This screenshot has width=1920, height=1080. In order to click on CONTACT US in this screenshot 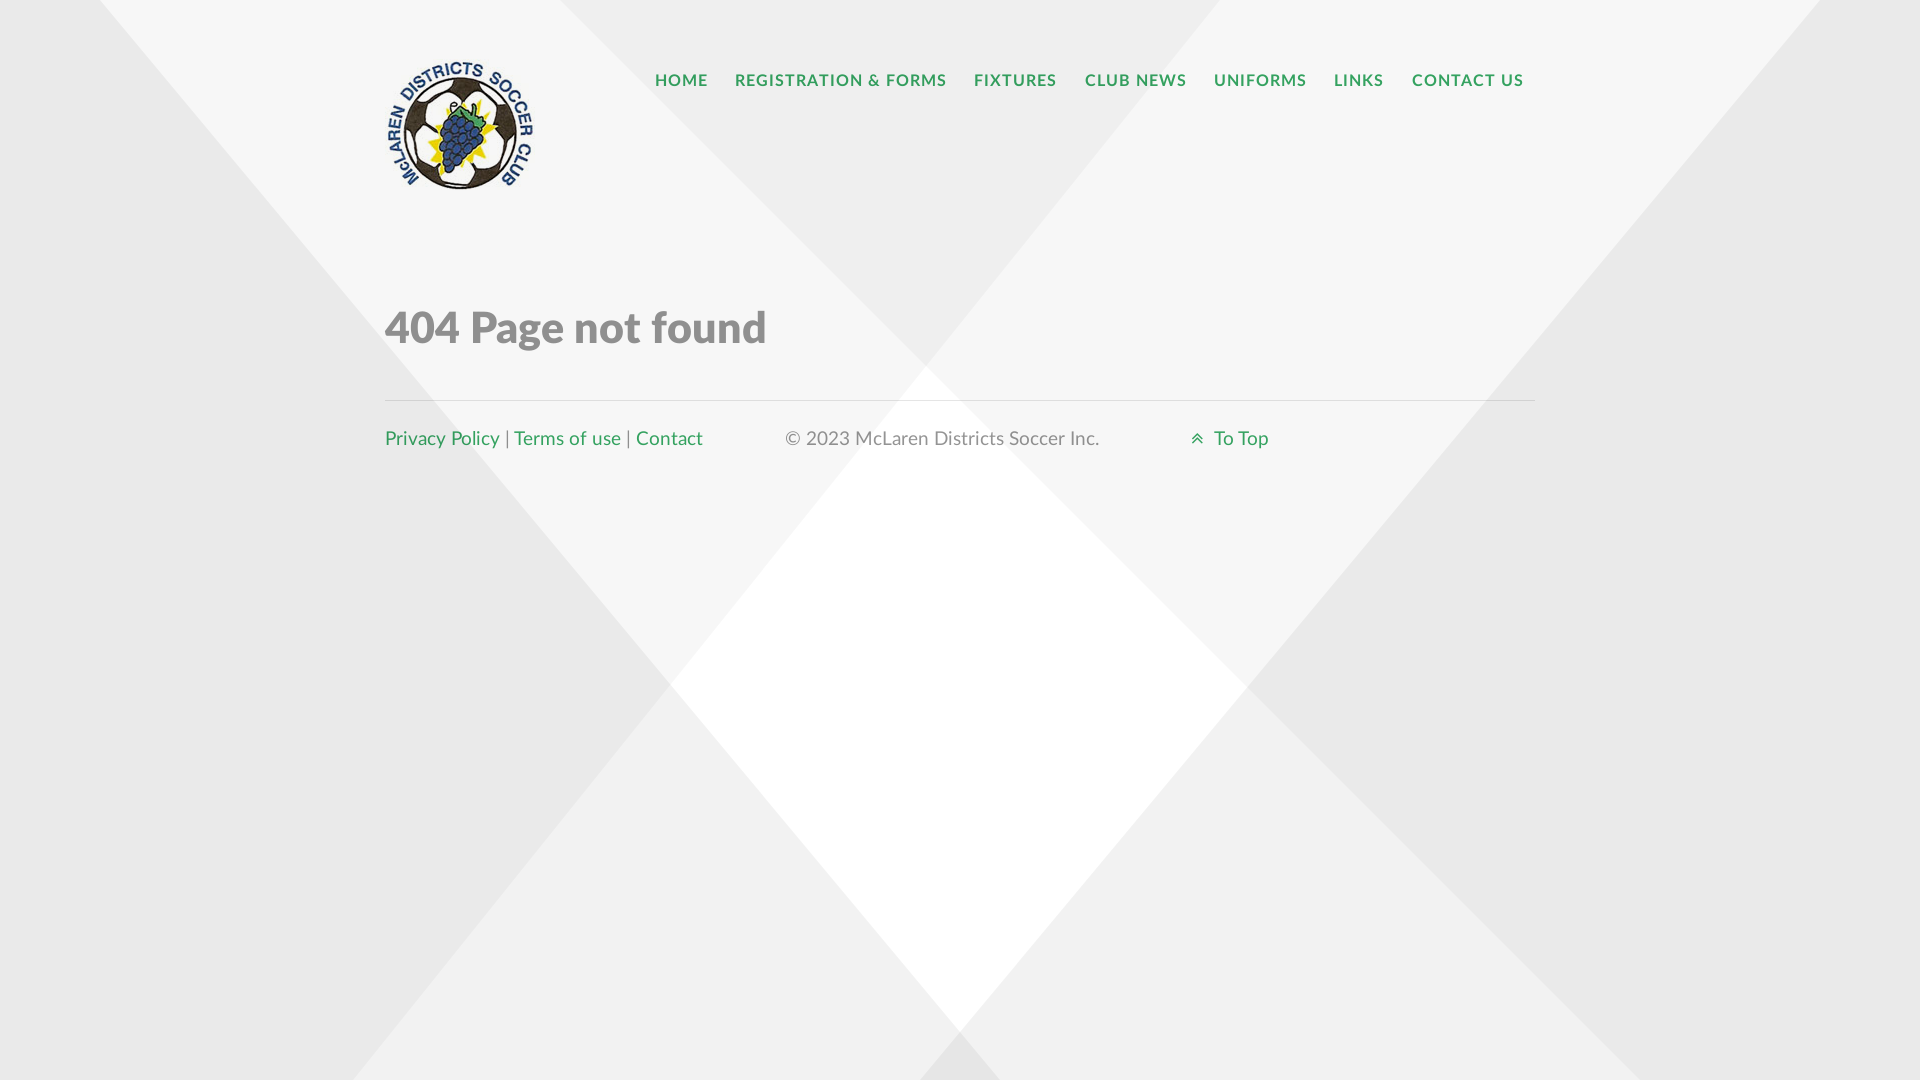, I will do `click(1468, 82)`.